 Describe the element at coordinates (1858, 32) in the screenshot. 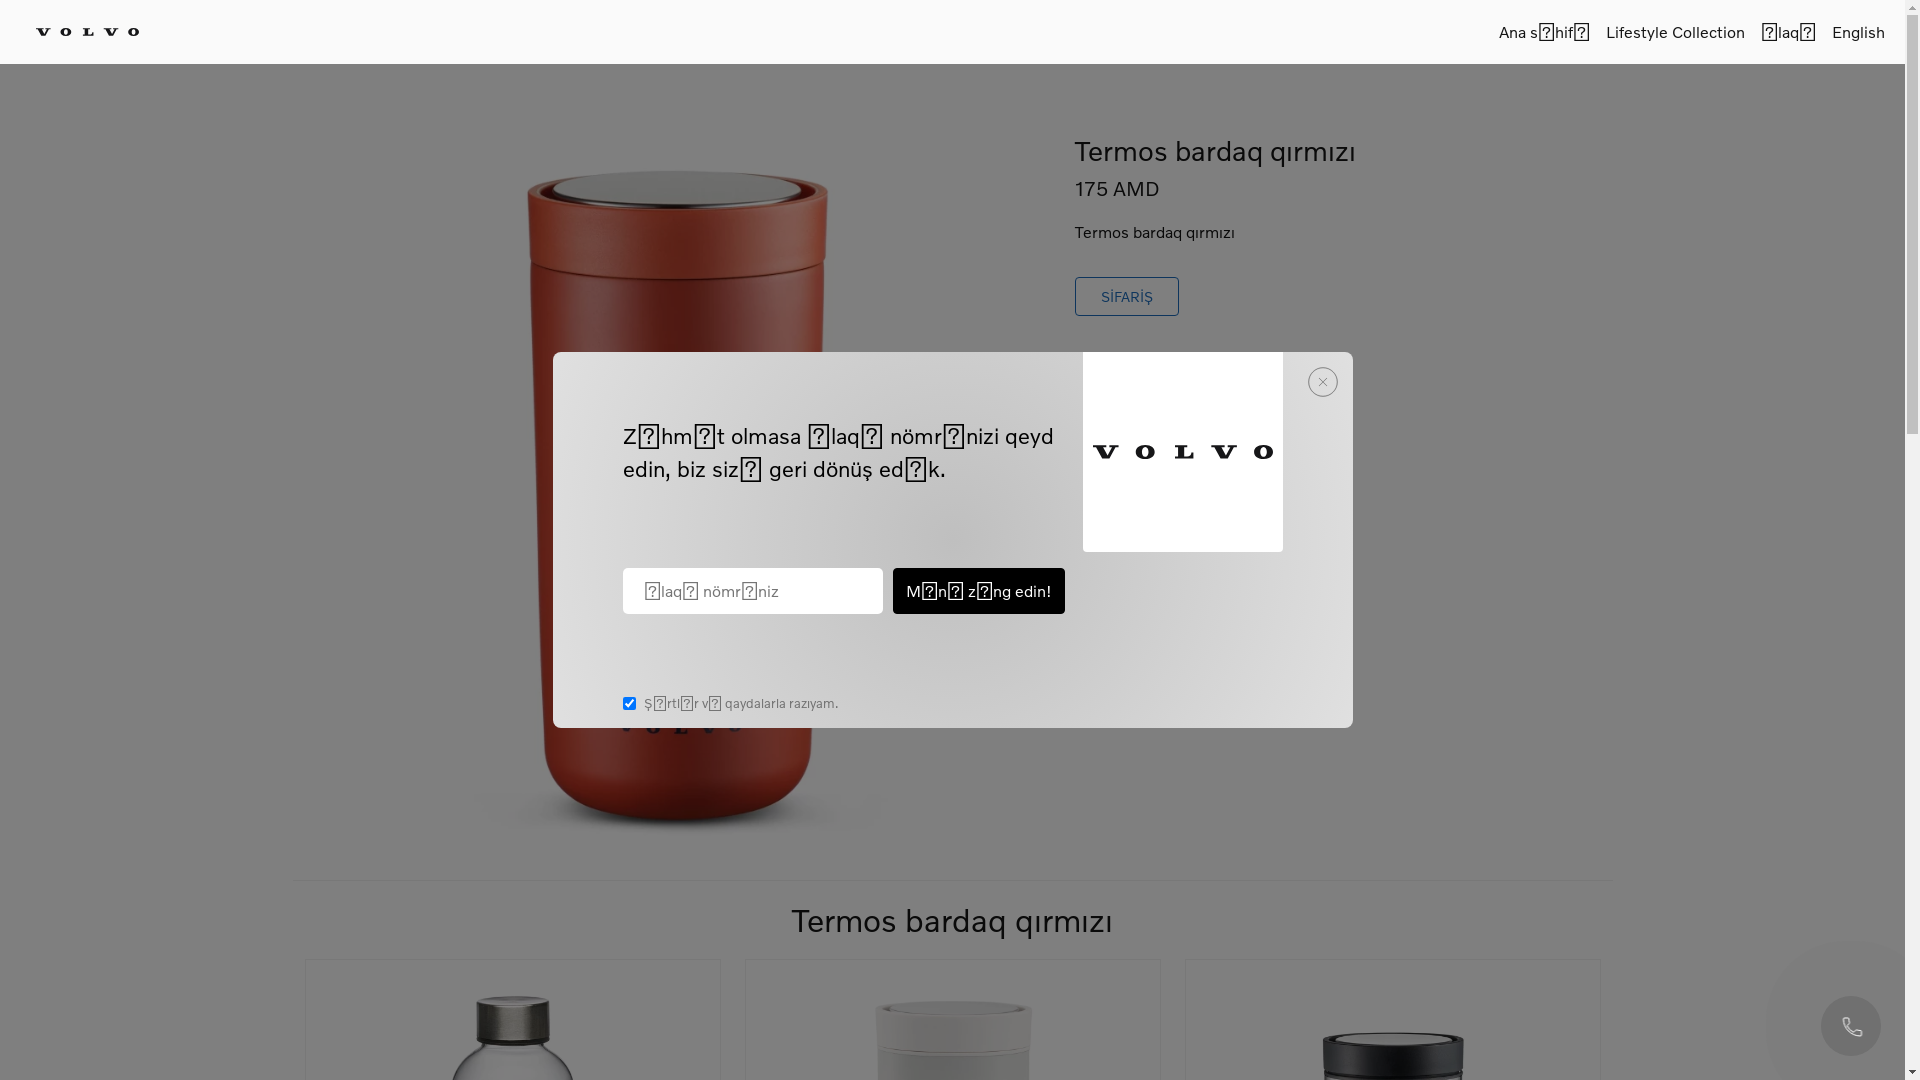

I see `English` at that location.